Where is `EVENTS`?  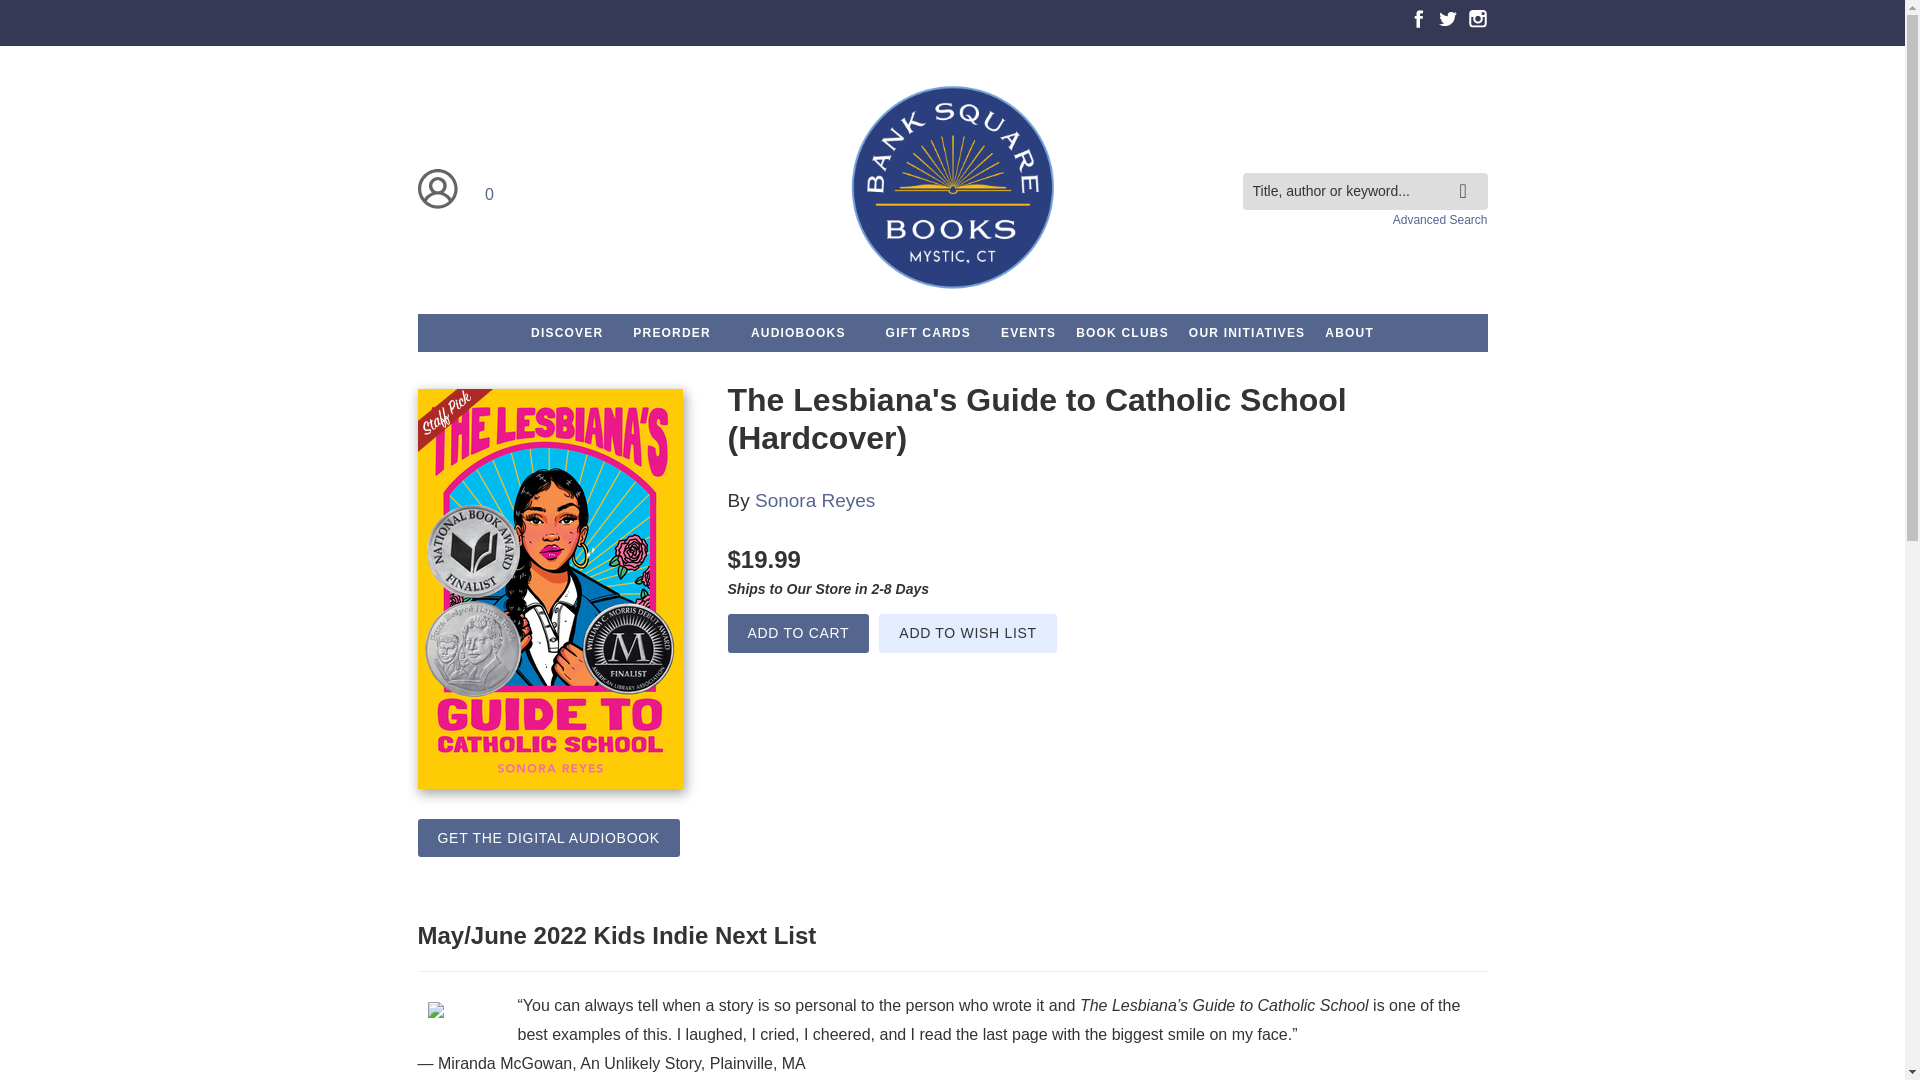
EVENTS is located at coordinates (1028, 333).